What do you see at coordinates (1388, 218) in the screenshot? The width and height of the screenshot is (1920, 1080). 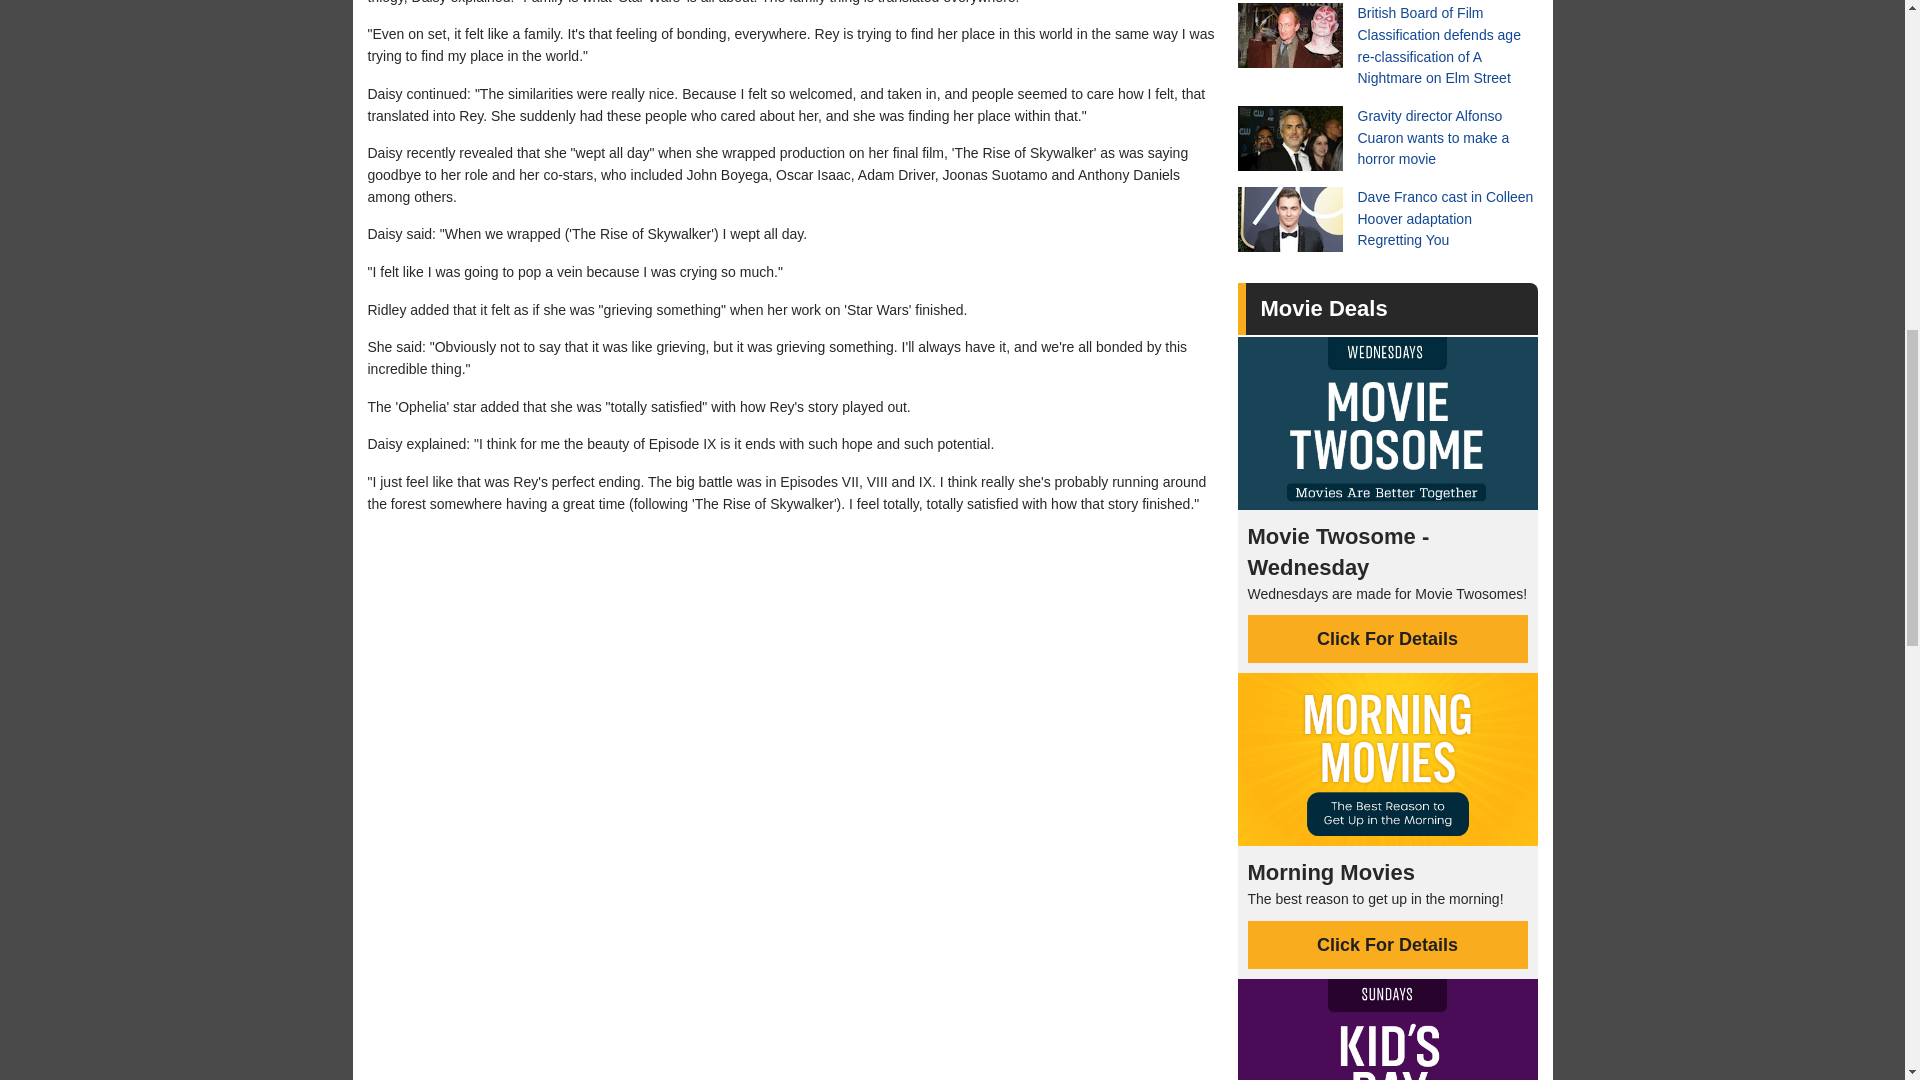 I see `Dave Franco cast in Colleen Hoover adaptation Regretting You` at bounding box center [1388, 218].